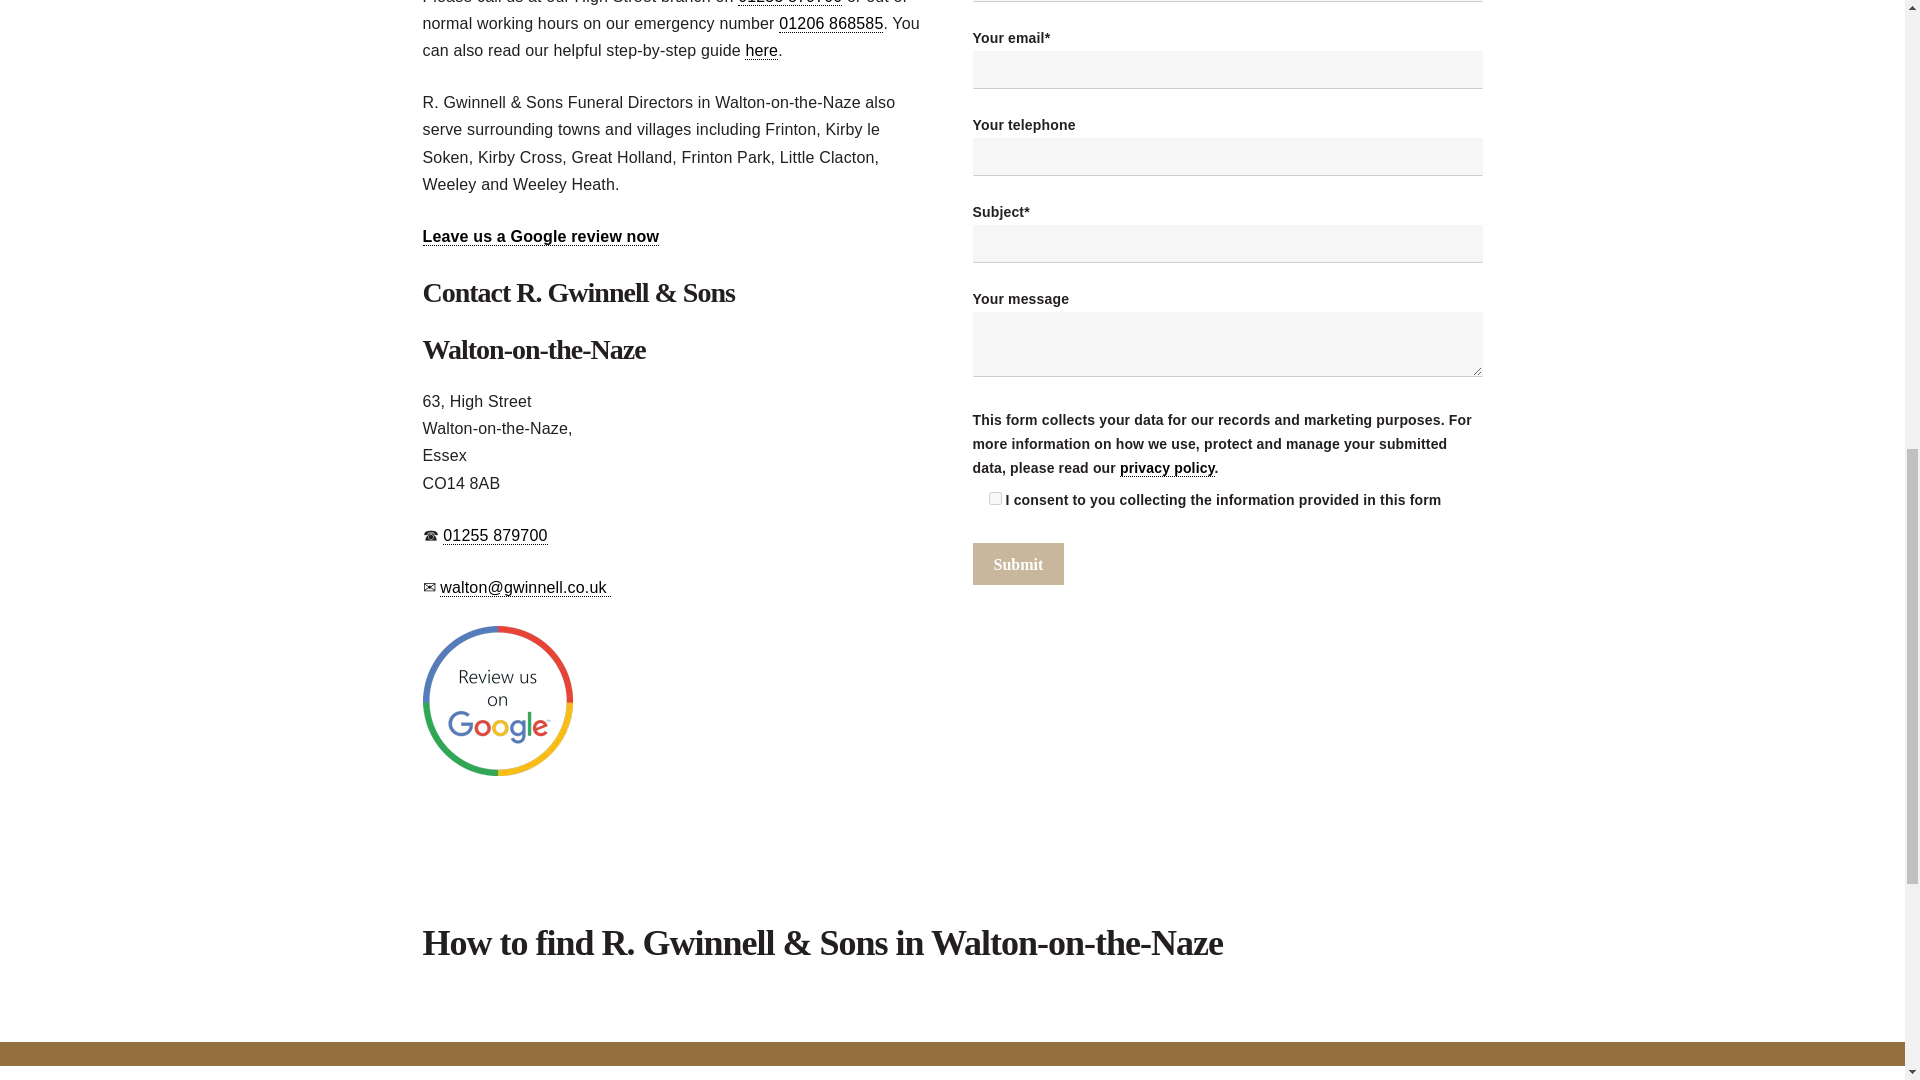  I want to click on 01255 879700, so click(790, 3).